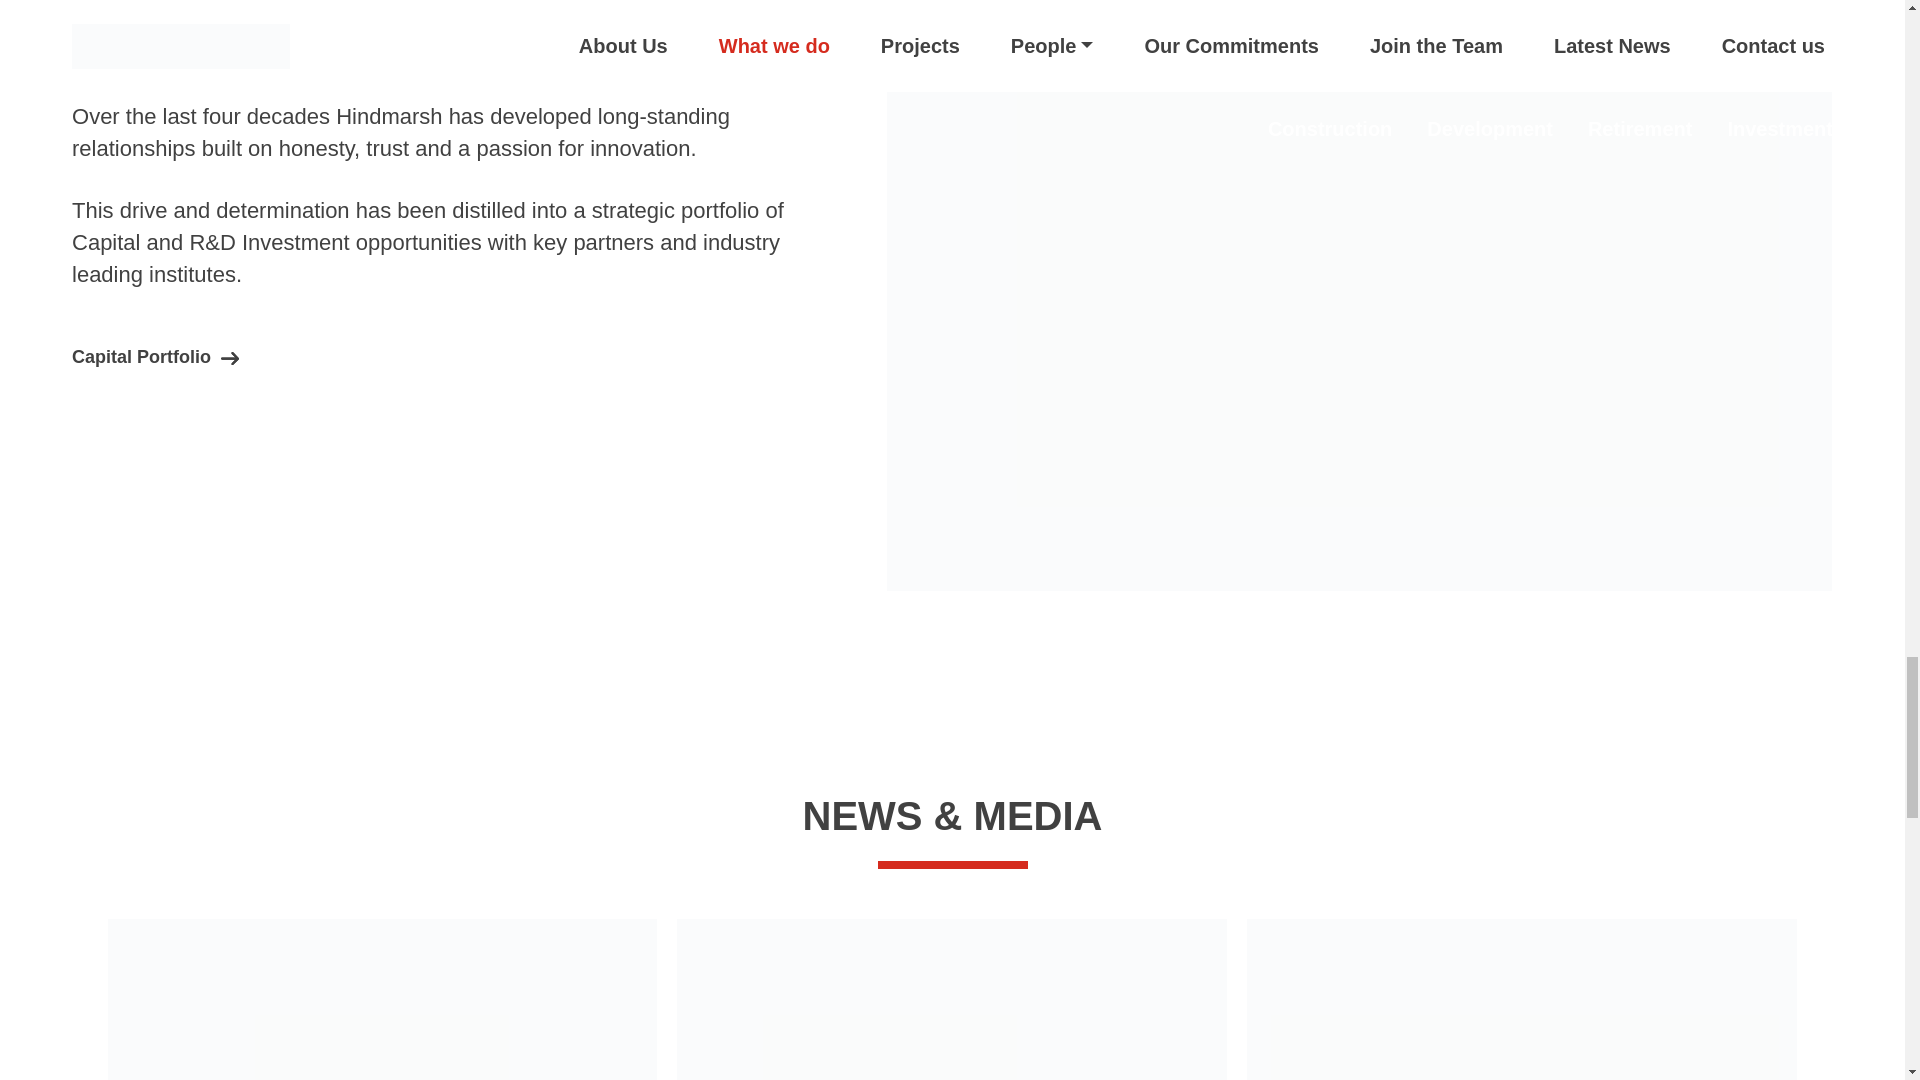  I want to click on Project Update: Mount Barker Ambulance Station, SA, so click(952, 1000).